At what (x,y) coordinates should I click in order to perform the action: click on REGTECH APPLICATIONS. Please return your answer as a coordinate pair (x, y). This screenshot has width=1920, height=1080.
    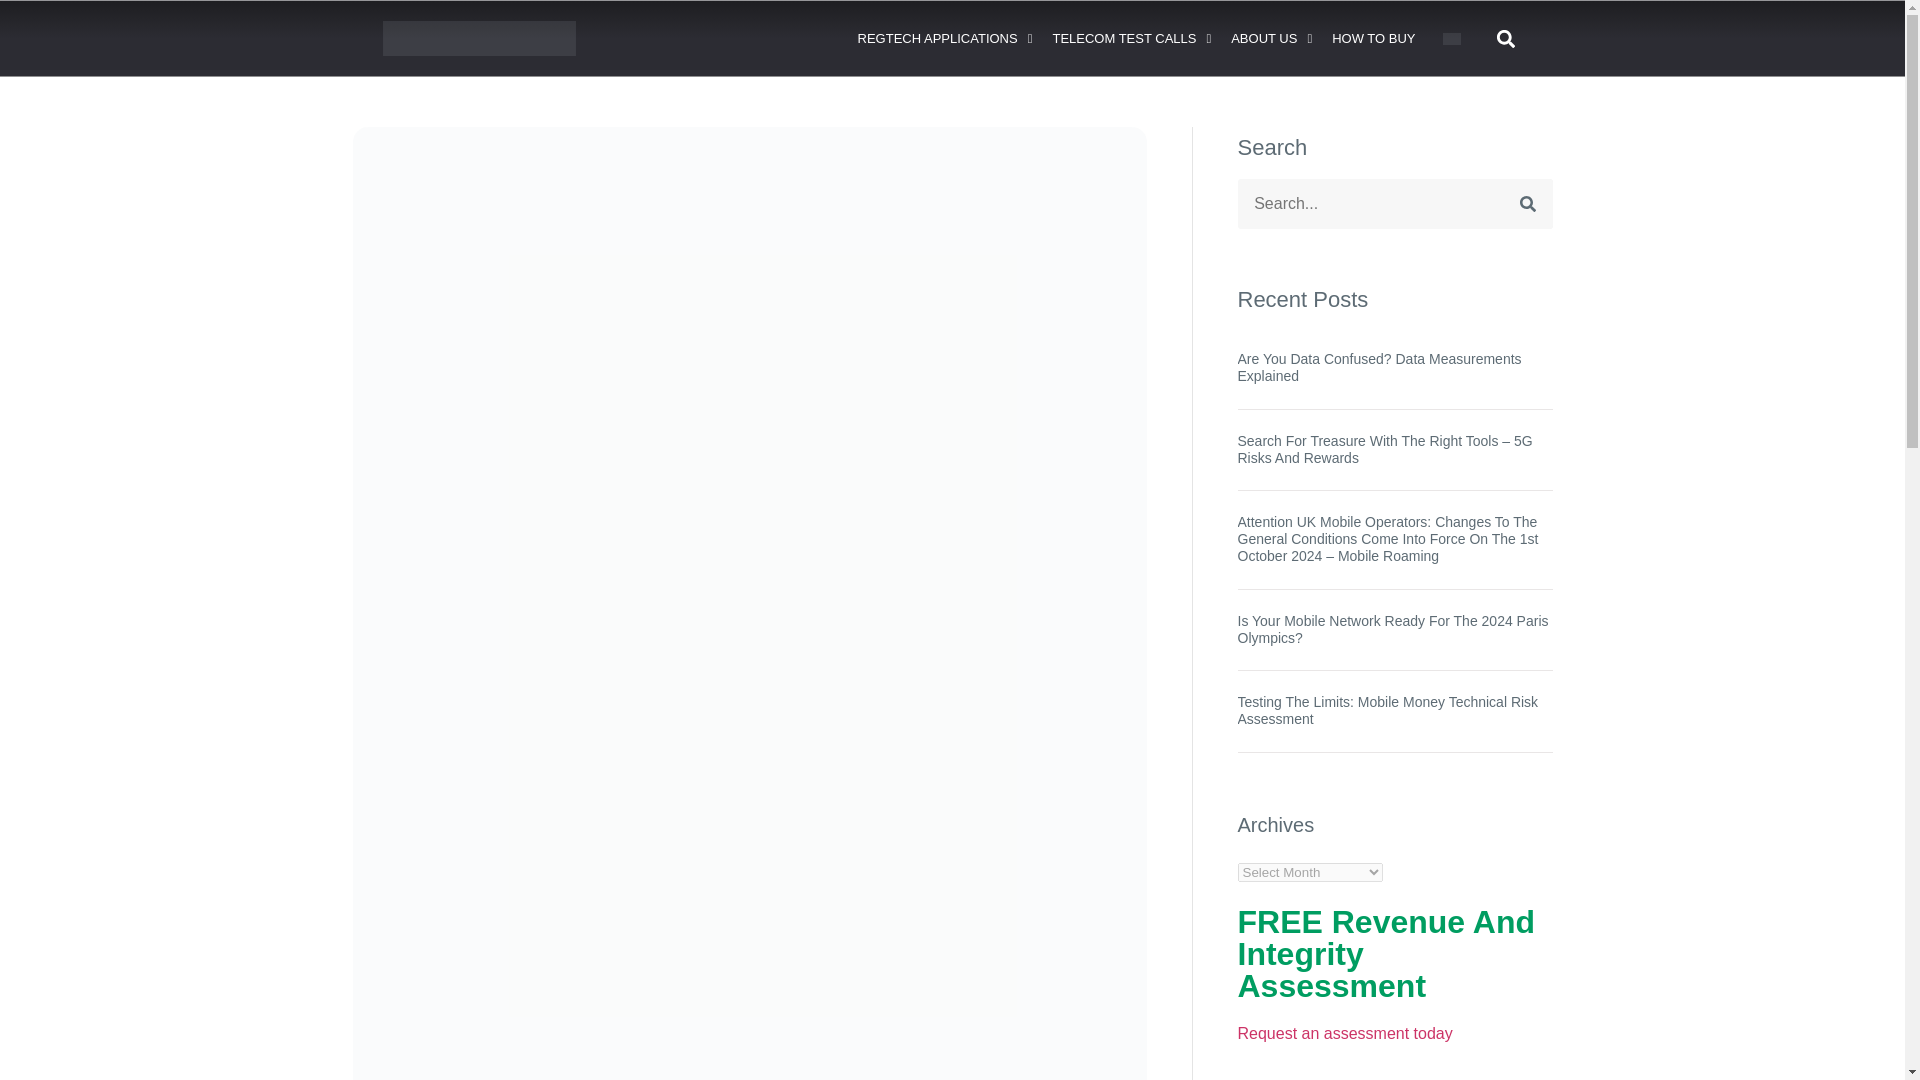
    Looking at the image, I should click on (945, 39).